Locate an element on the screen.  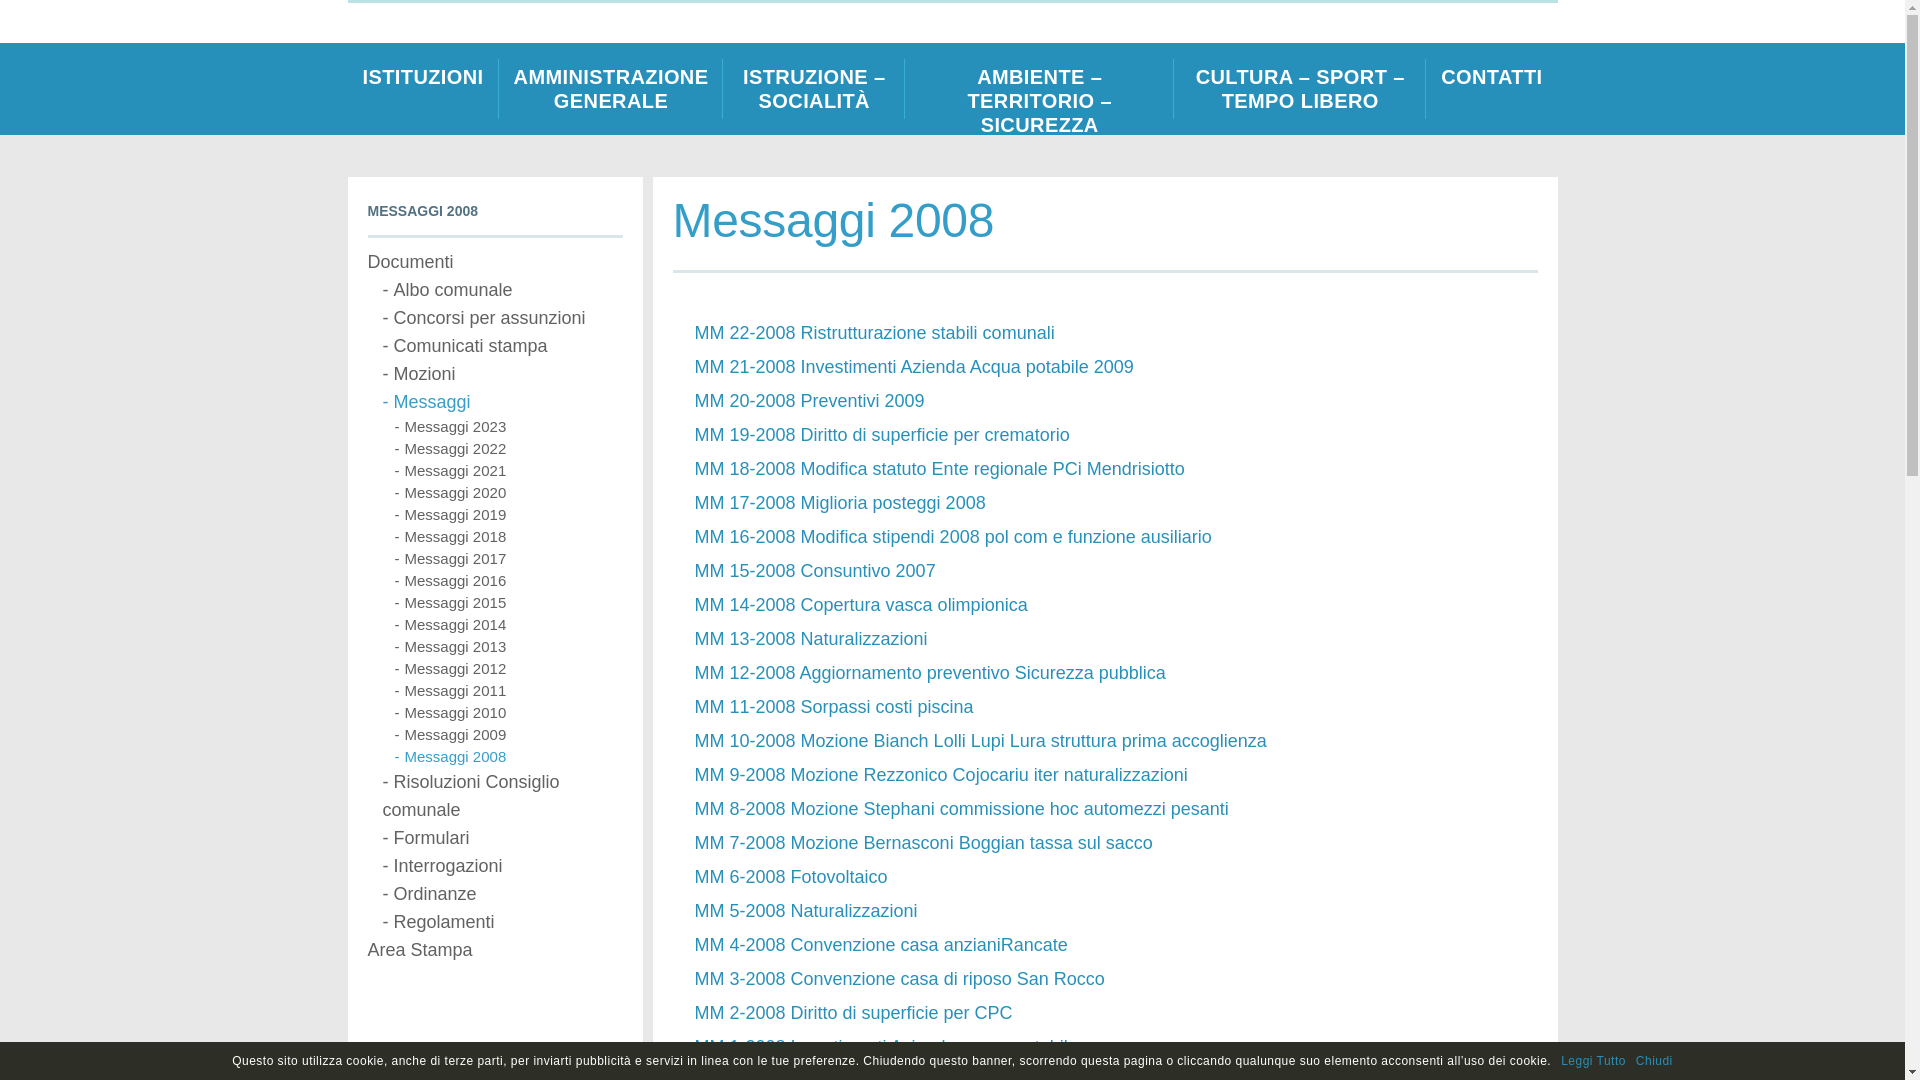
Messaggi 2020 is located at coordinates (508, 493).